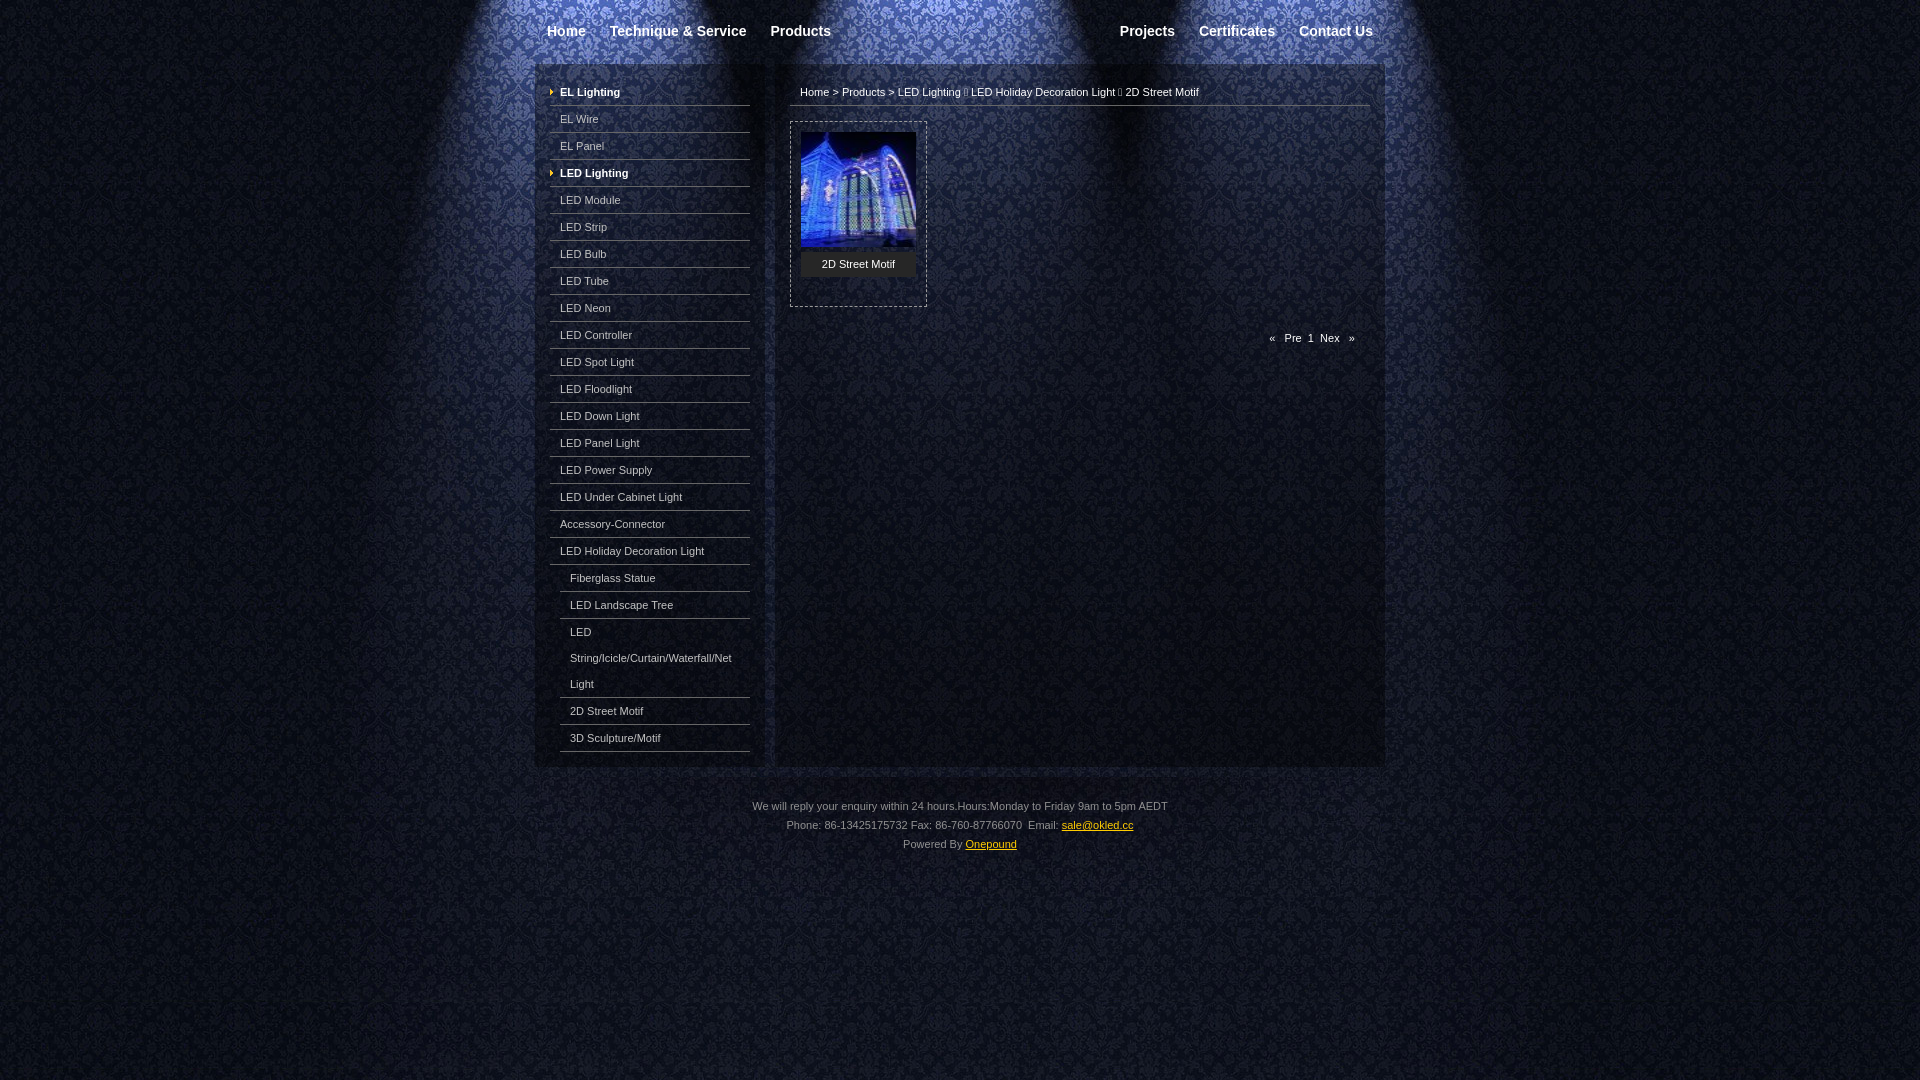  What do you see at coordinates (584, 281) in the screenshot?
I see `LED Tube` at bounding box center [584, 281].